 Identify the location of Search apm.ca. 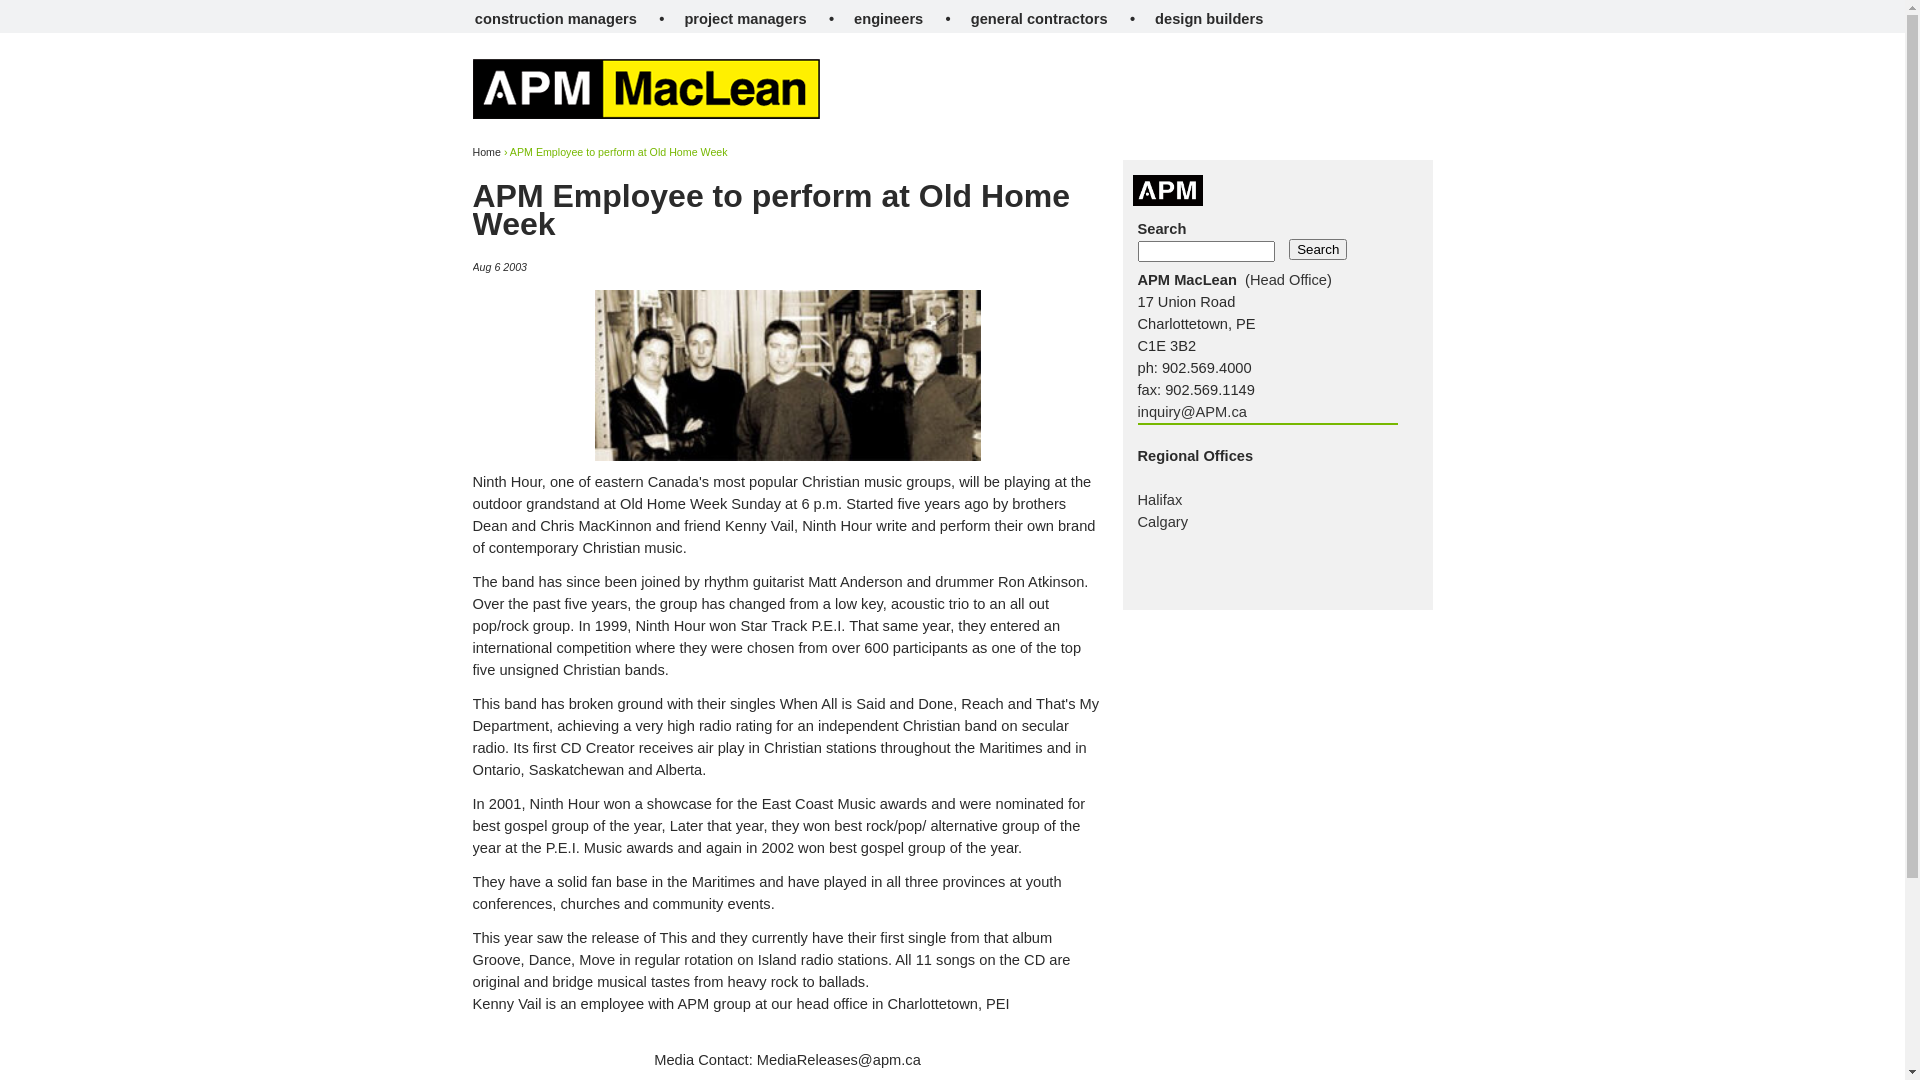
(1306, 90).